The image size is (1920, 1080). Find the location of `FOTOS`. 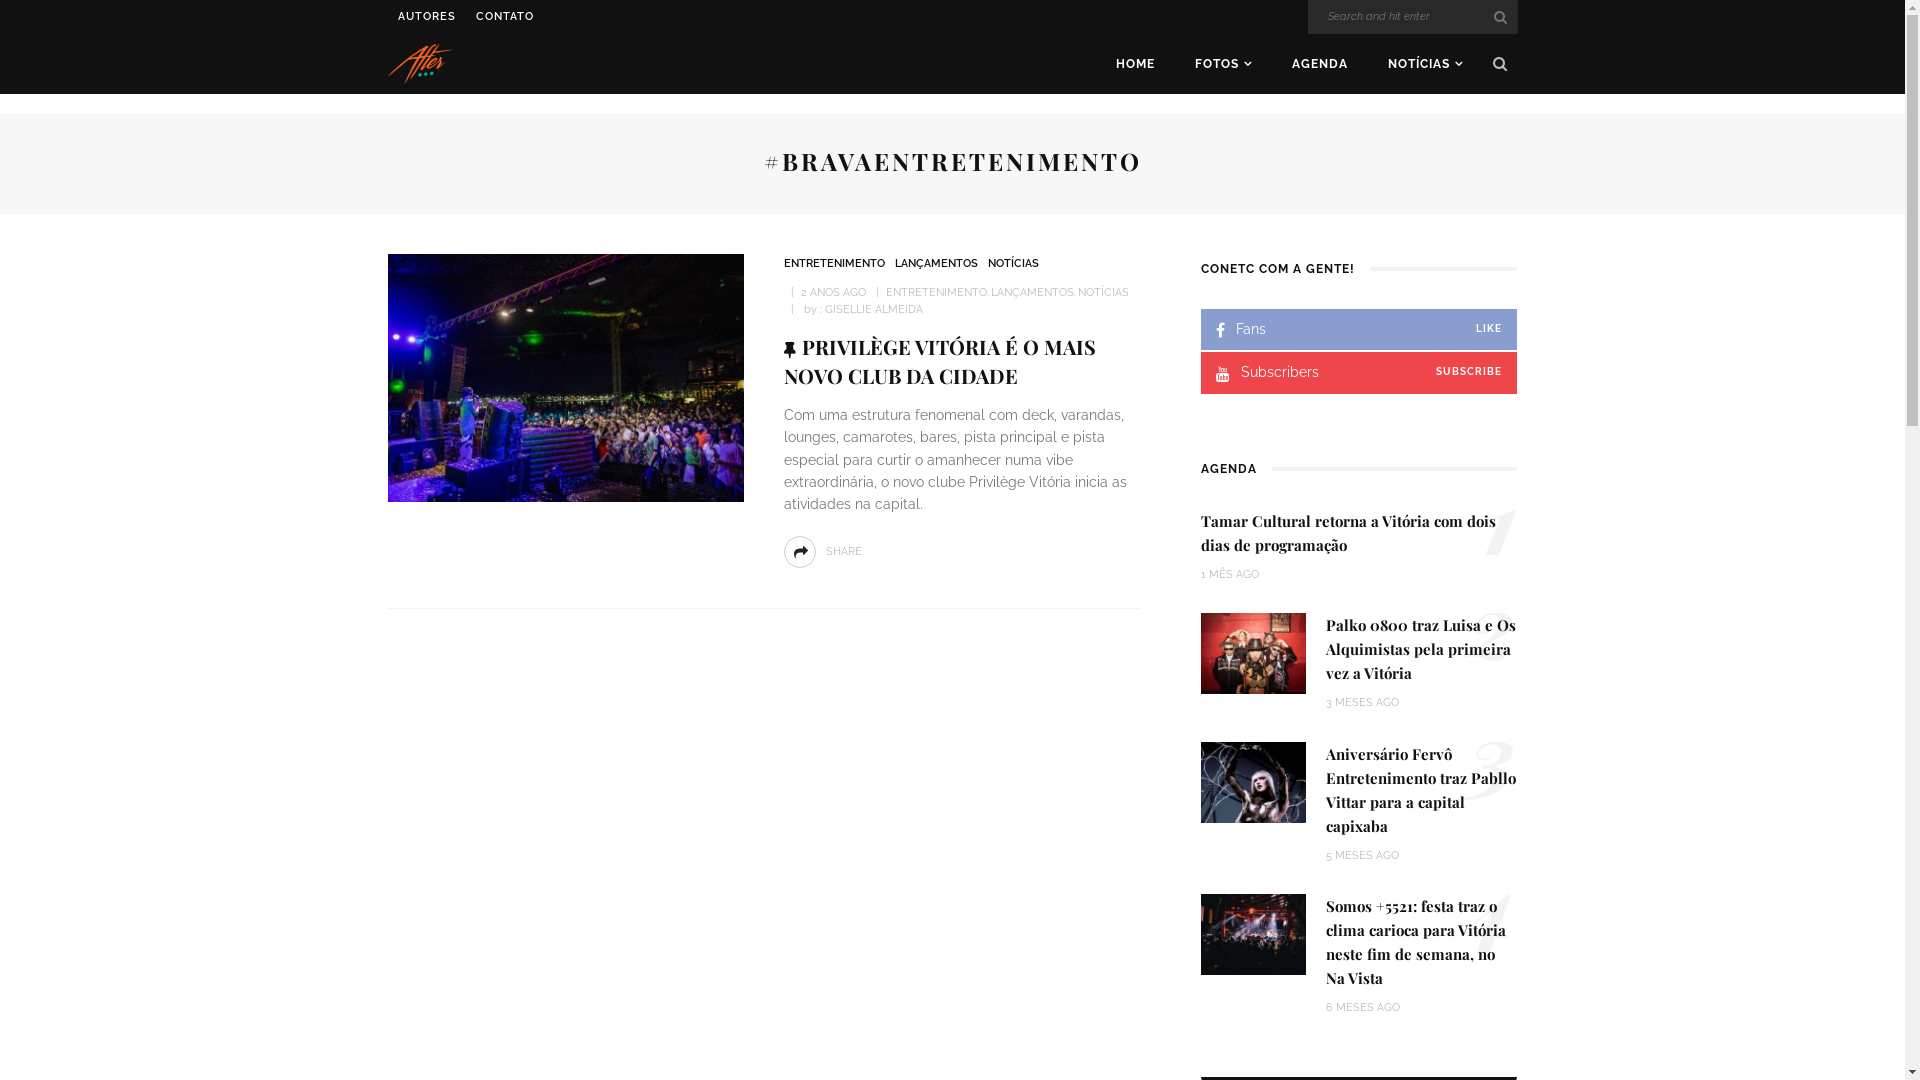

FOTOS is located at coordinates (1222, 64).